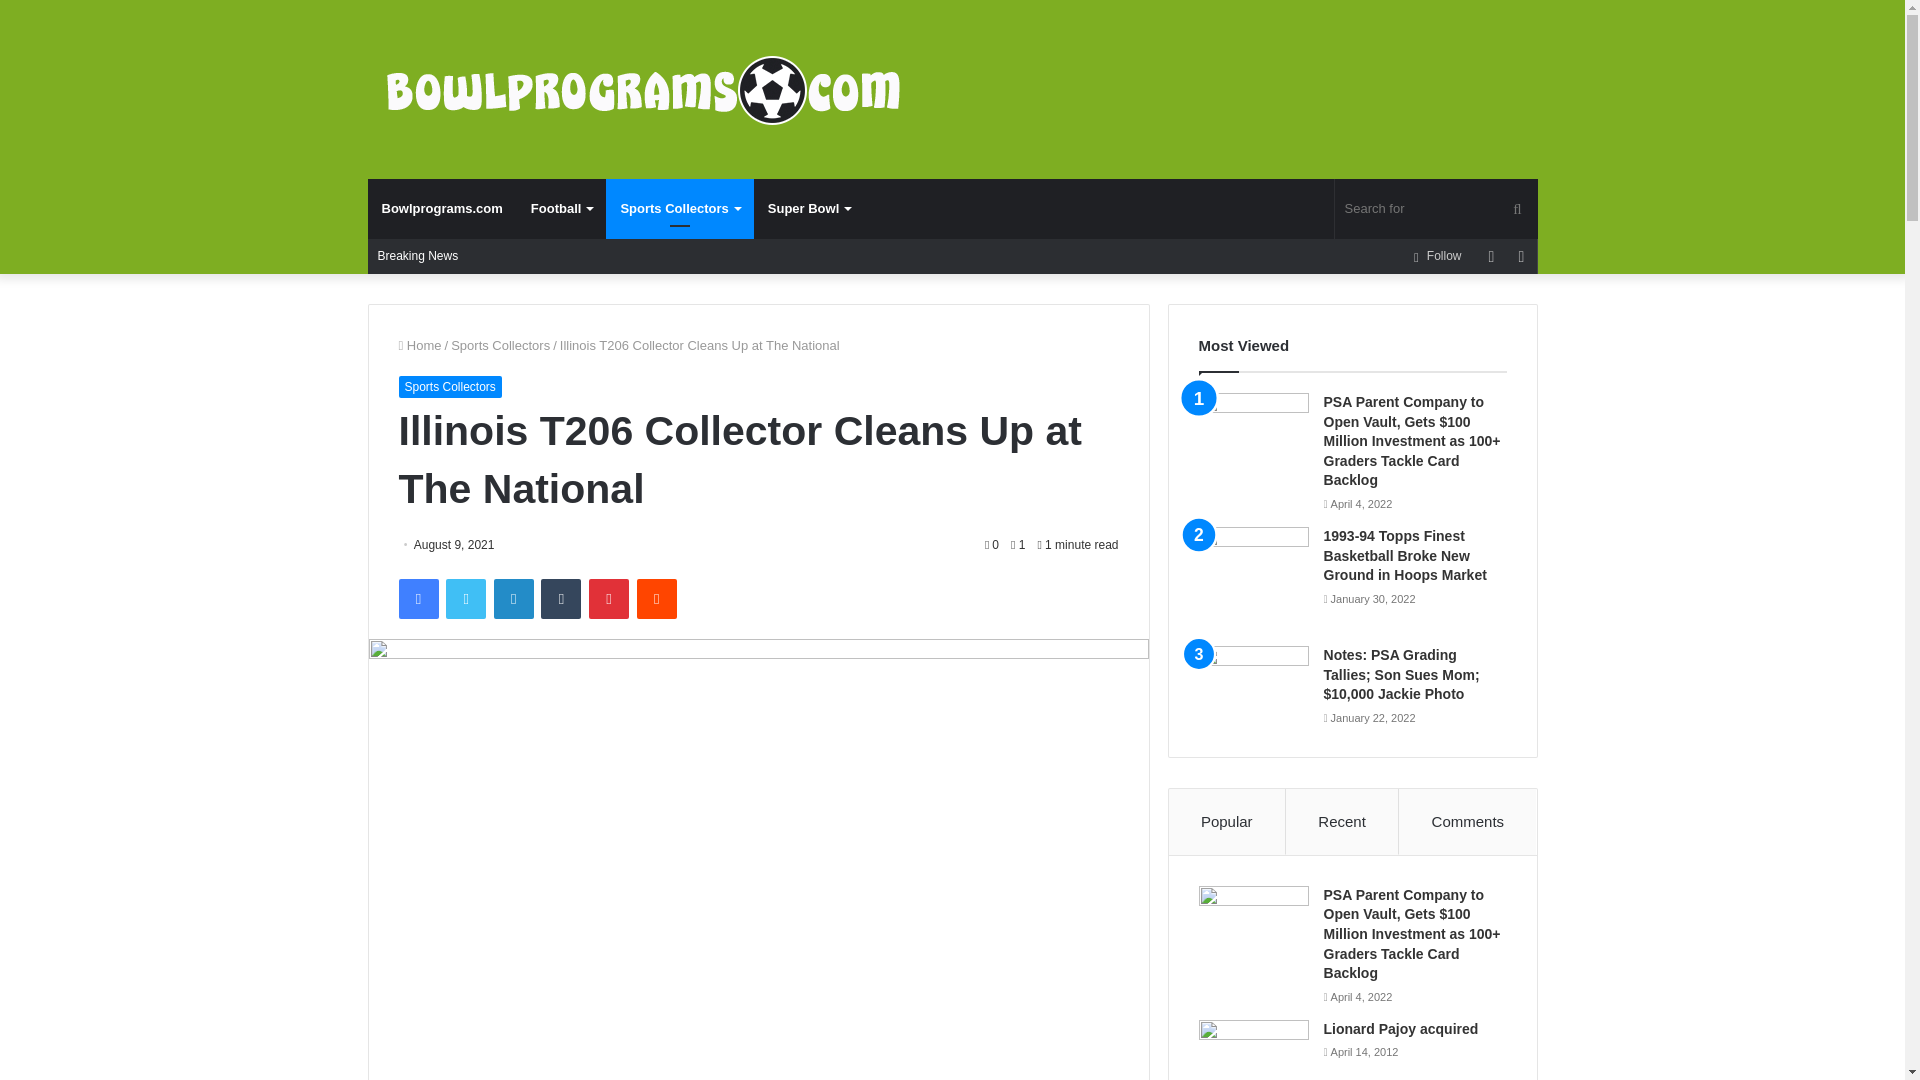 Image resolution: width=1920 pixels, height=1080 pixels. Describe the element at coordinates (679, 208) in the screenshot. I see `Sports Collectors` at that location.